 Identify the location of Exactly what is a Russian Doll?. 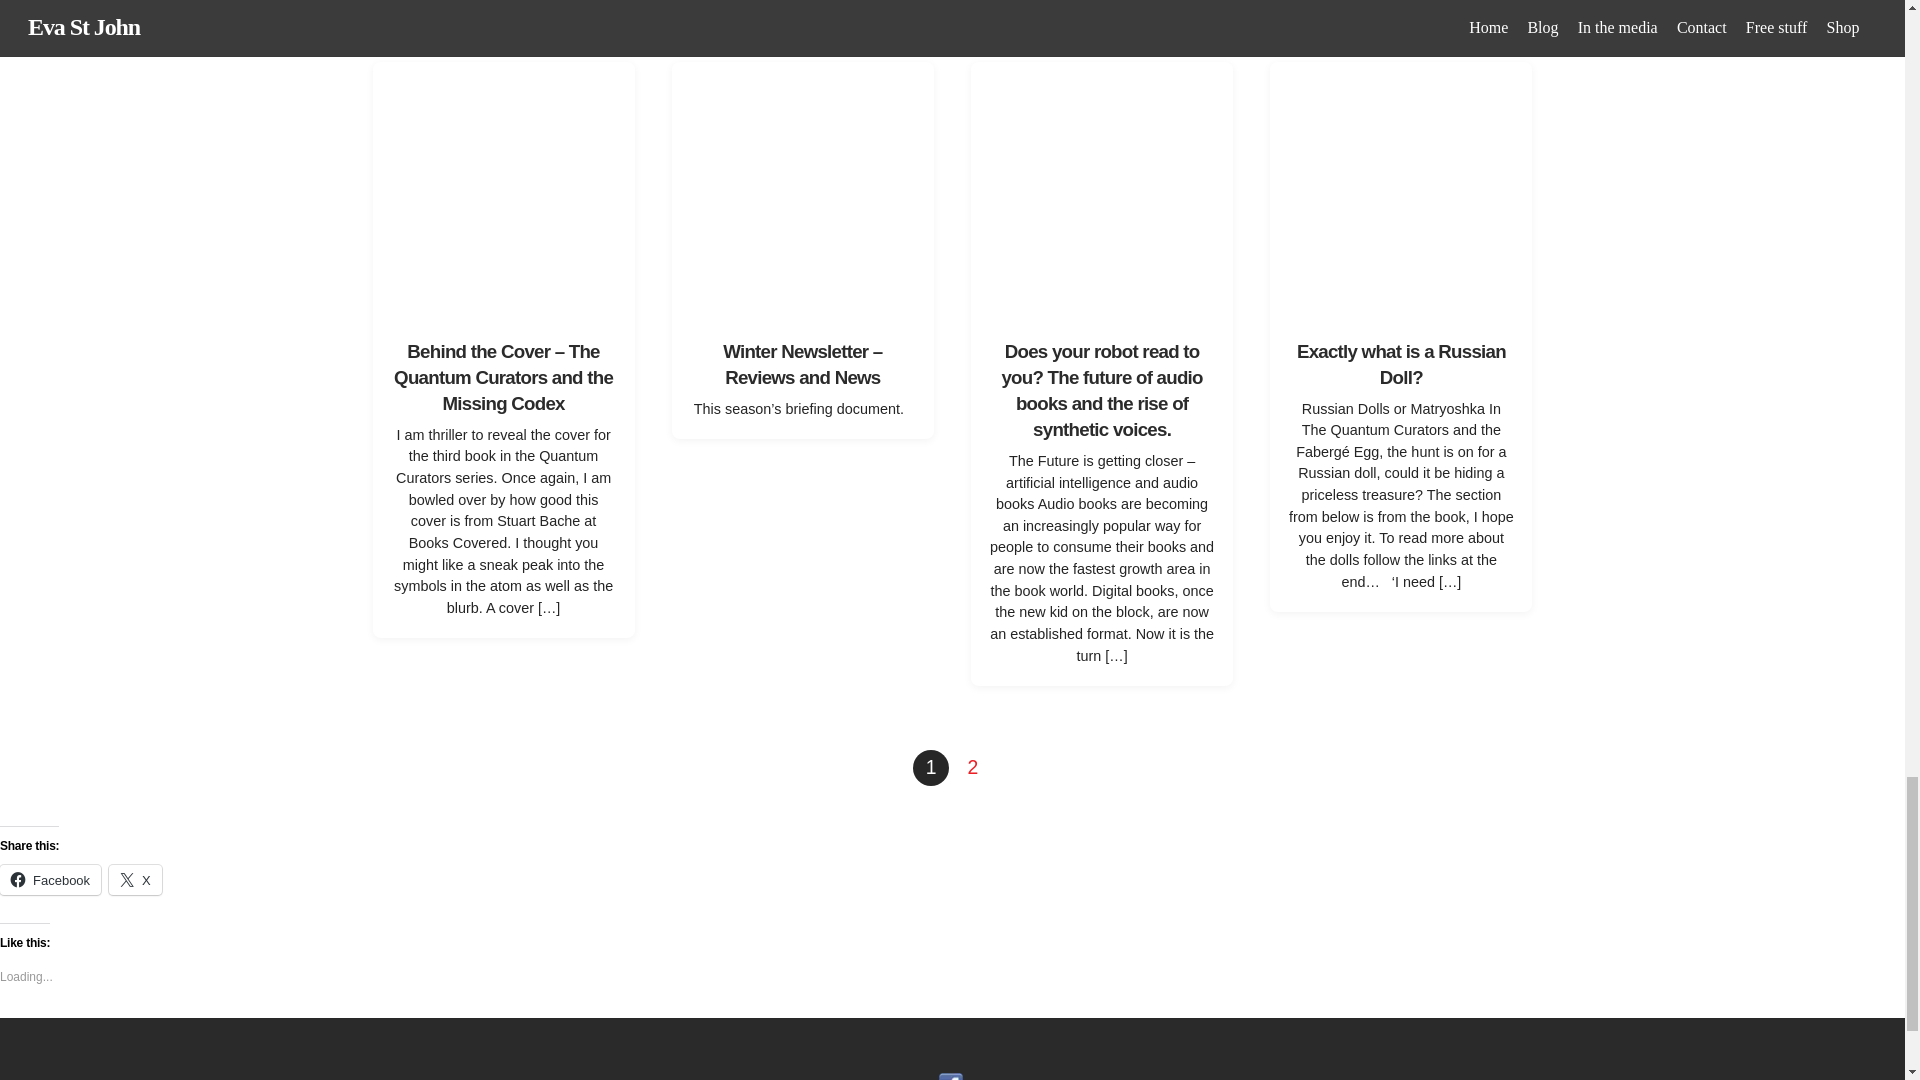
(1401, 364).